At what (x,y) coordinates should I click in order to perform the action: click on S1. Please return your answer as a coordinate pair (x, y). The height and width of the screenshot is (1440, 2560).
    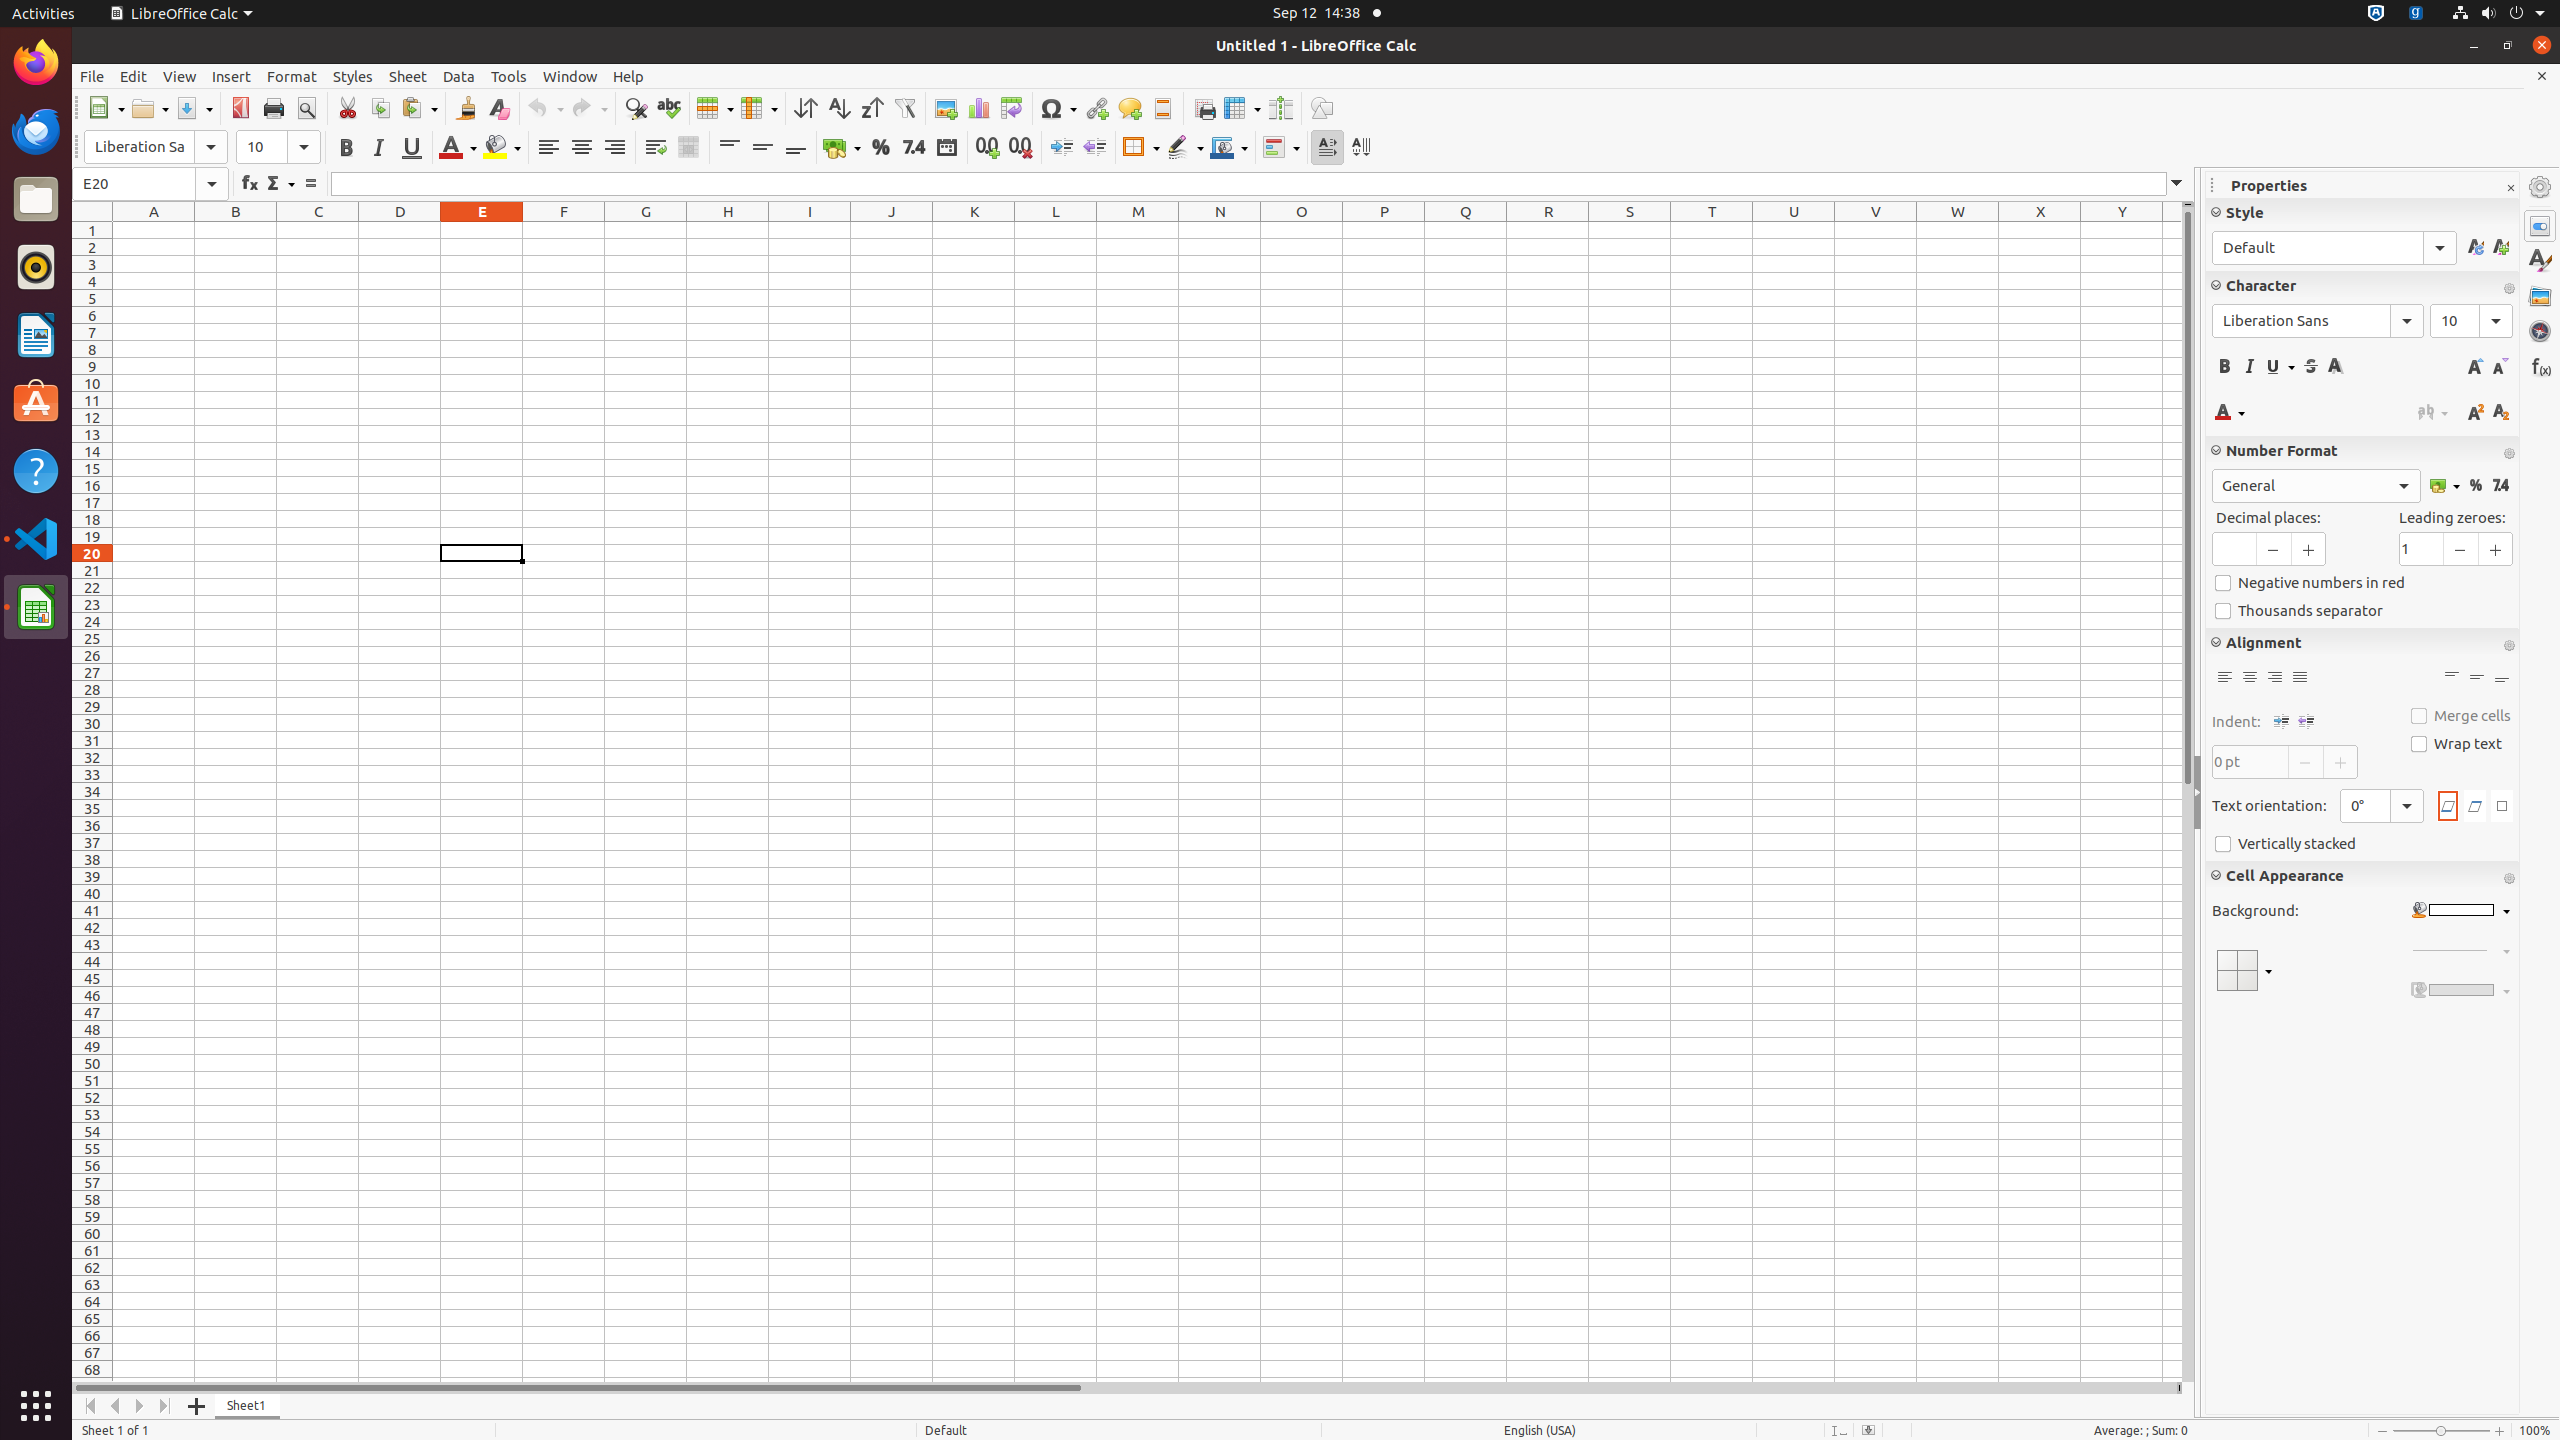
    Looking at the image, I should click on (1630, 230).